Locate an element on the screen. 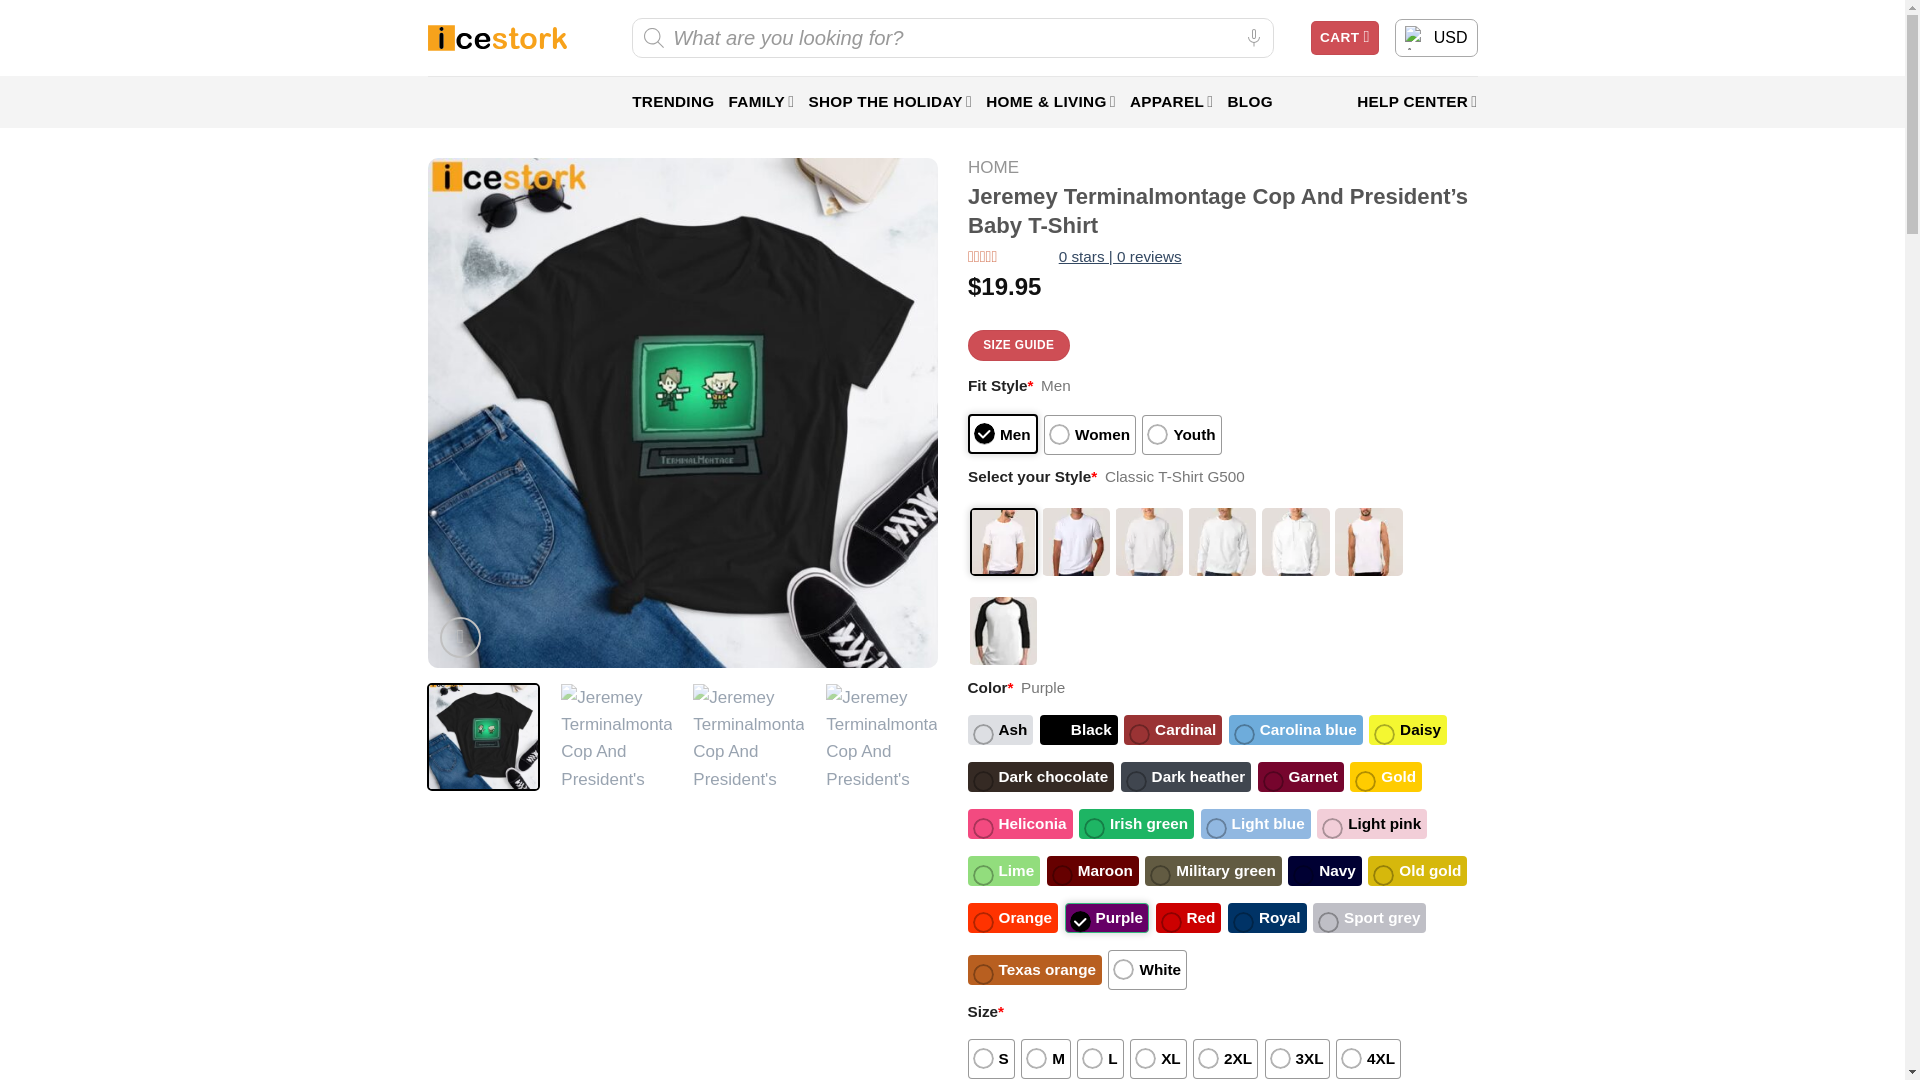 This screenshot has width=1920, height=1080. Jeremey Terminalmontage Cop And President's Baby T-Shirt 1 is located at coordinates (616, 738).